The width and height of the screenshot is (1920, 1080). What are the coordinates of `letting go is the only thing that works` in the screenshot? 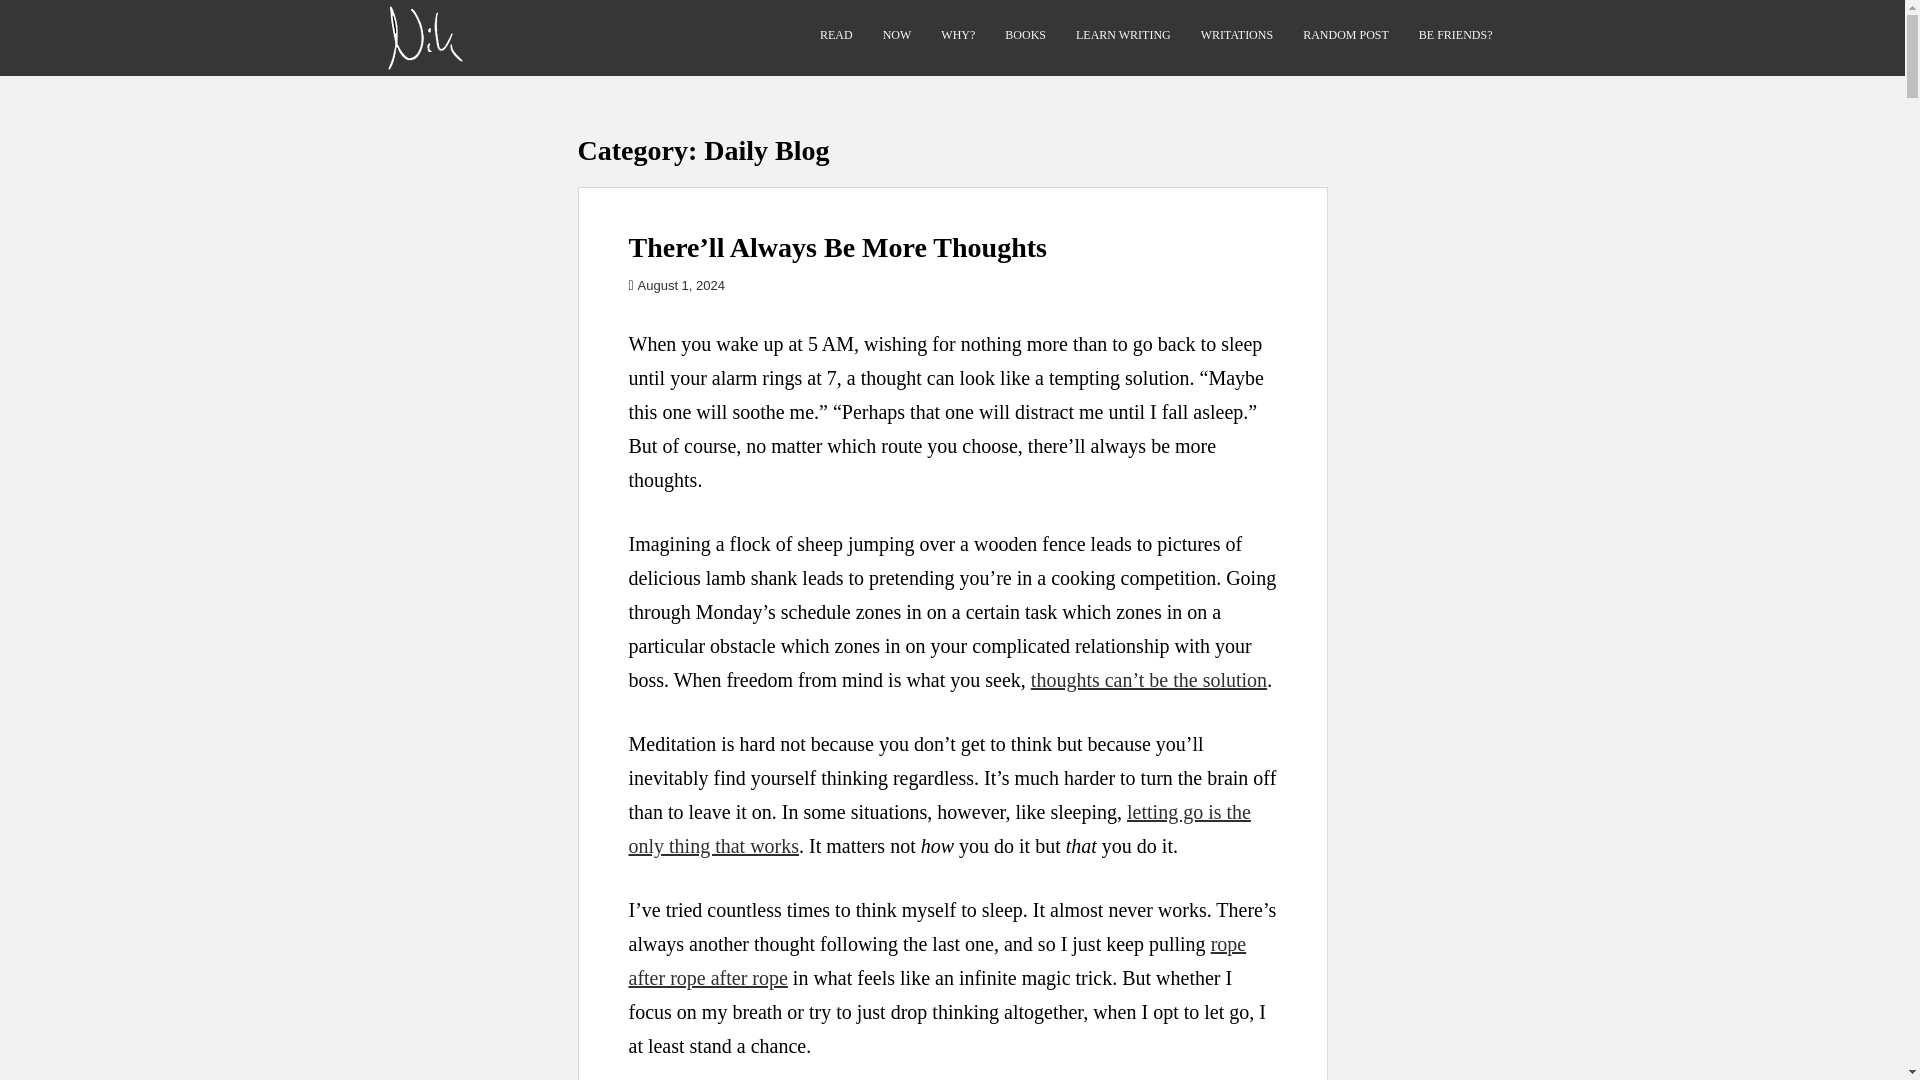 It's located at (938, 829).